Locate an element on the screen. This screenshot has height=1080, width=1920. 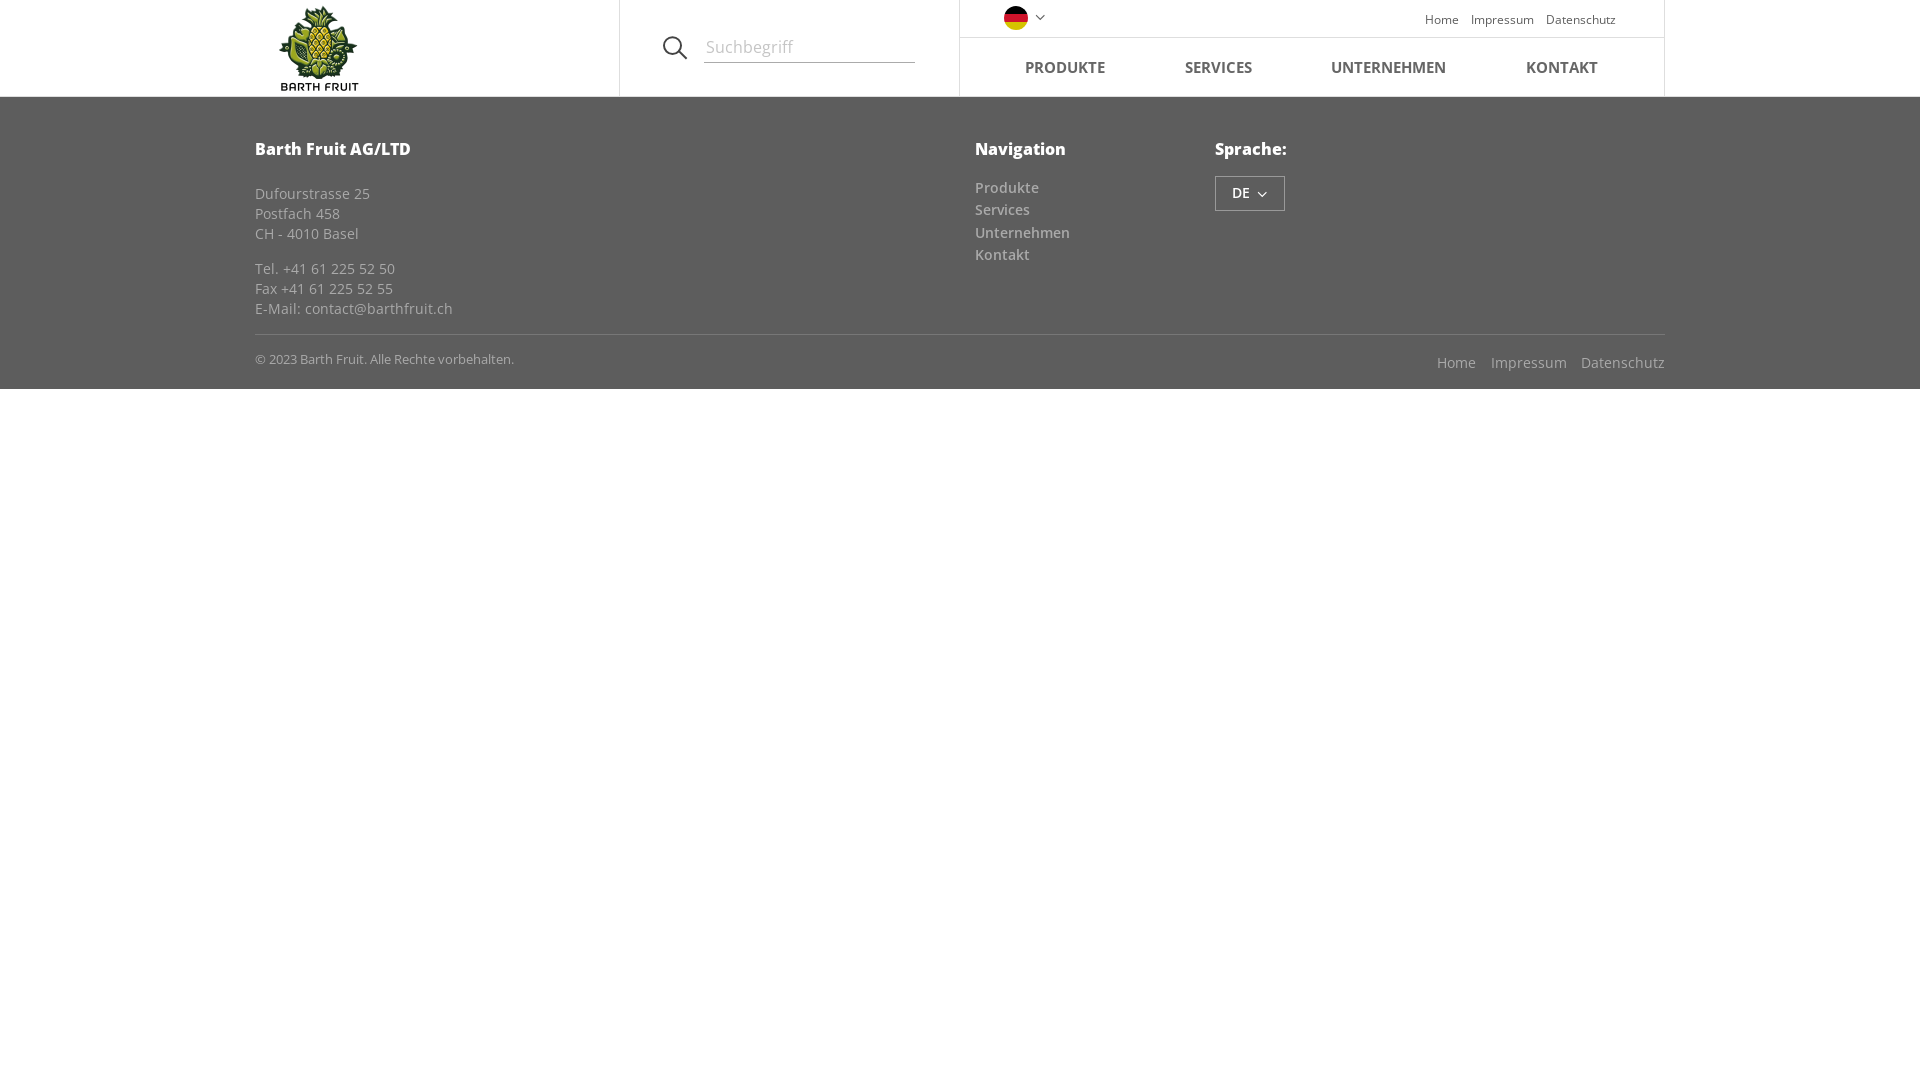
KONTAKT is located at coordinates (1562, 66).